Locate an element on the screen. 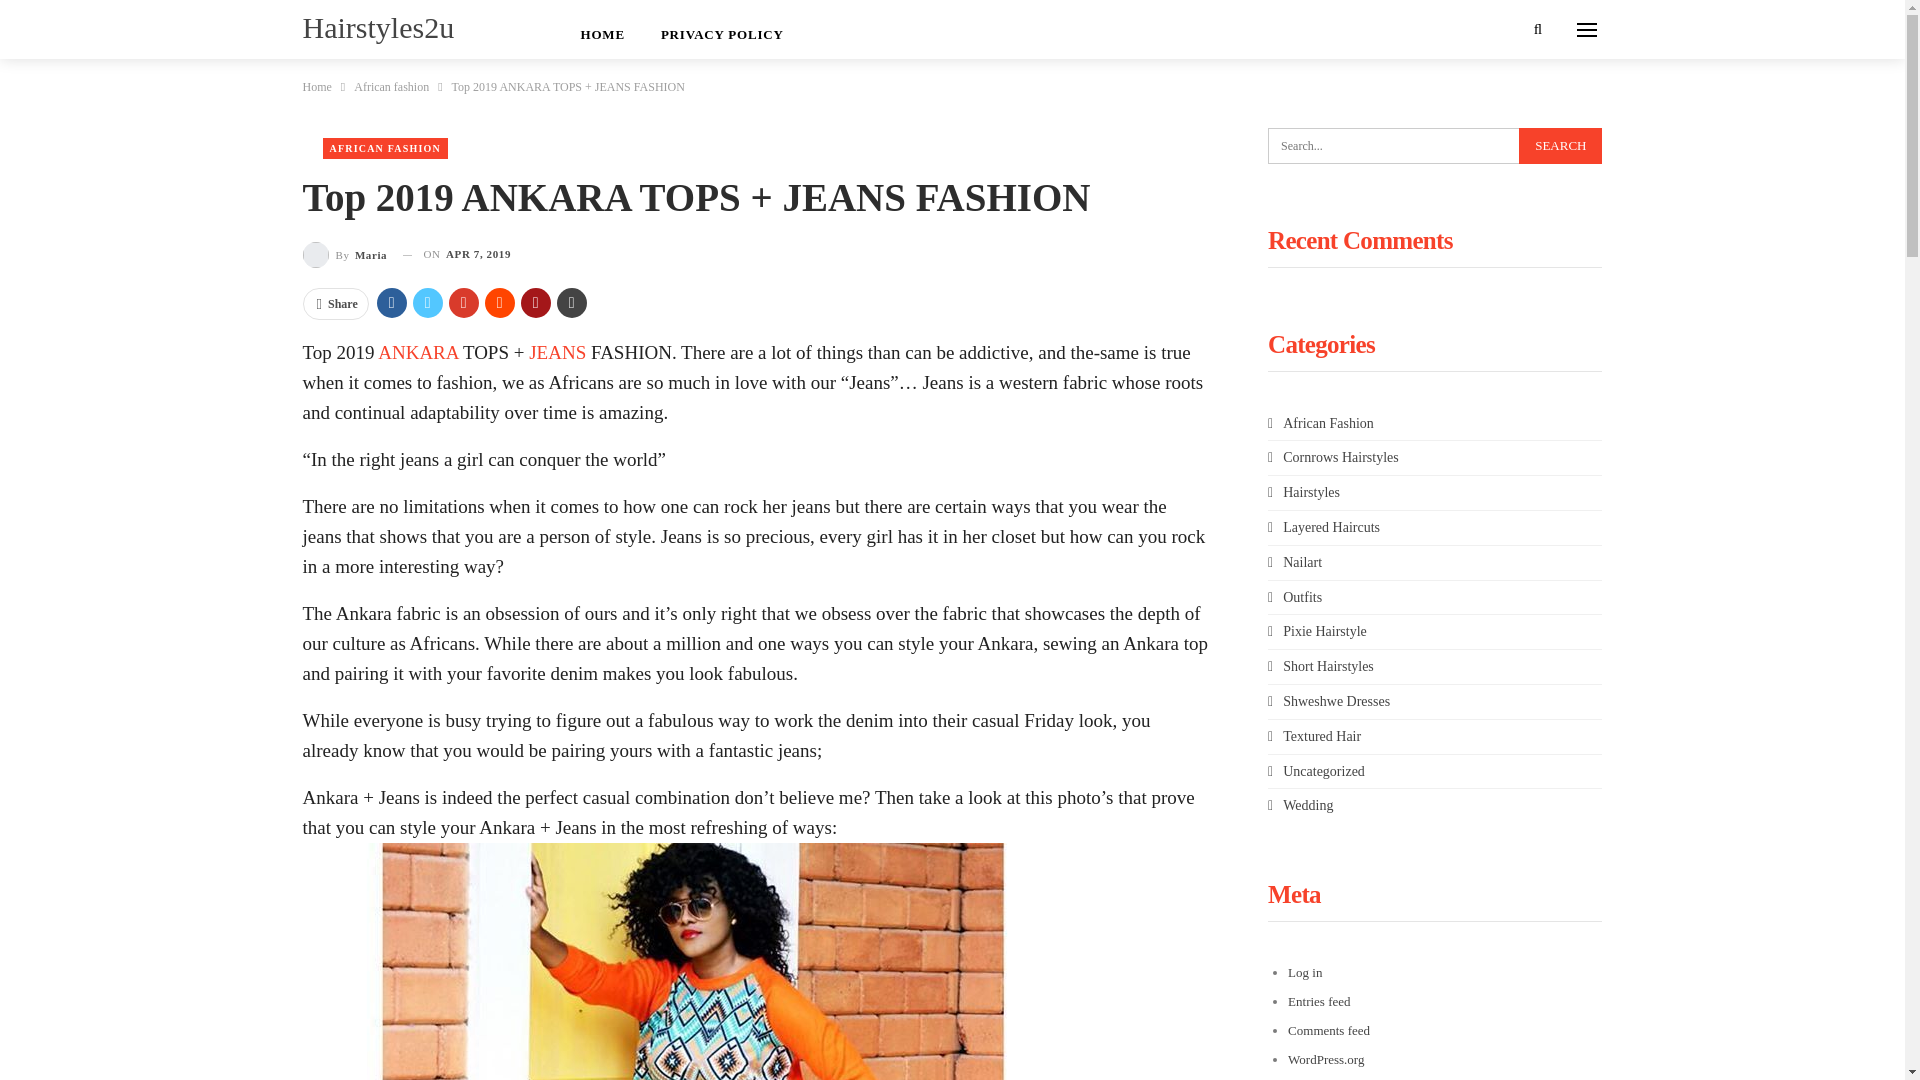 The width and height of the screenshot is (1920, 1080). JEANS is located at coordinates (557, 352).